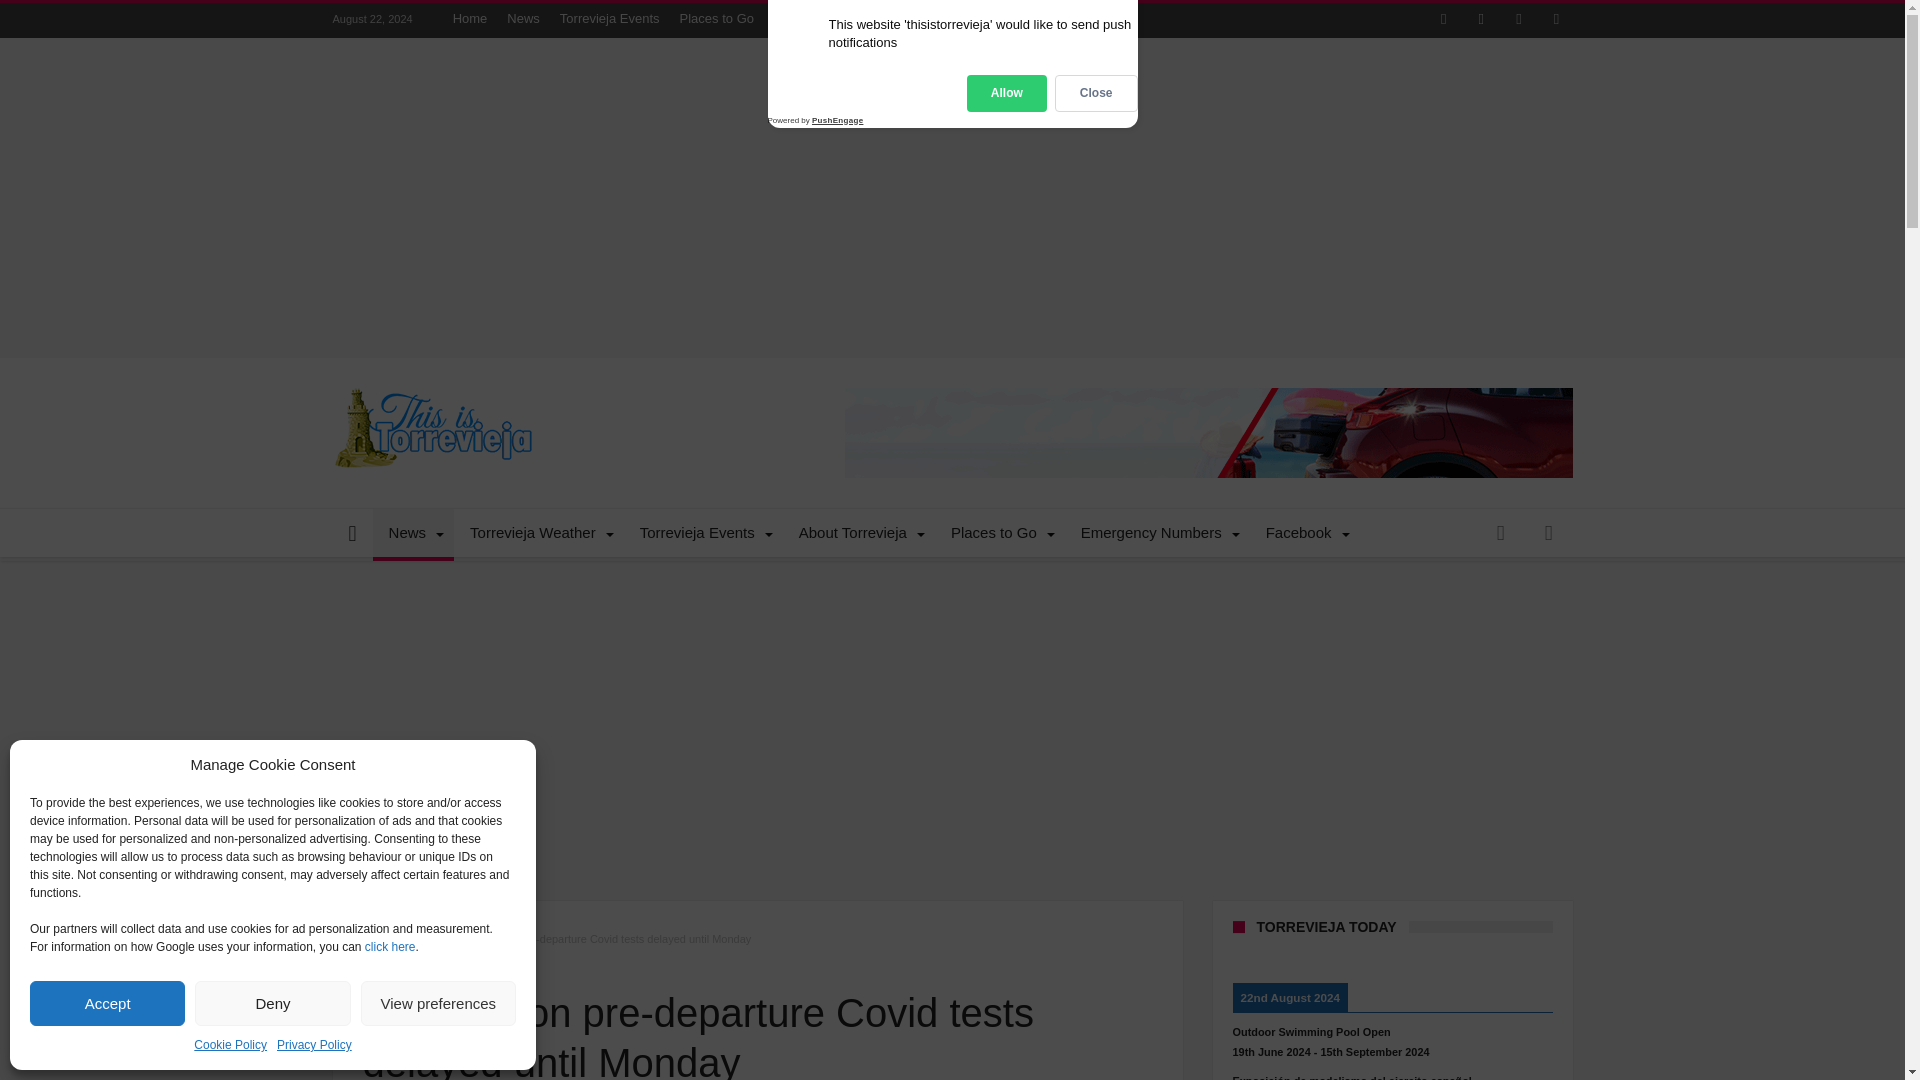  What do you see at coordinates (230, 1045) in the screenshot?
I see `Cookie Policy` at bounding box center [230, 1045].